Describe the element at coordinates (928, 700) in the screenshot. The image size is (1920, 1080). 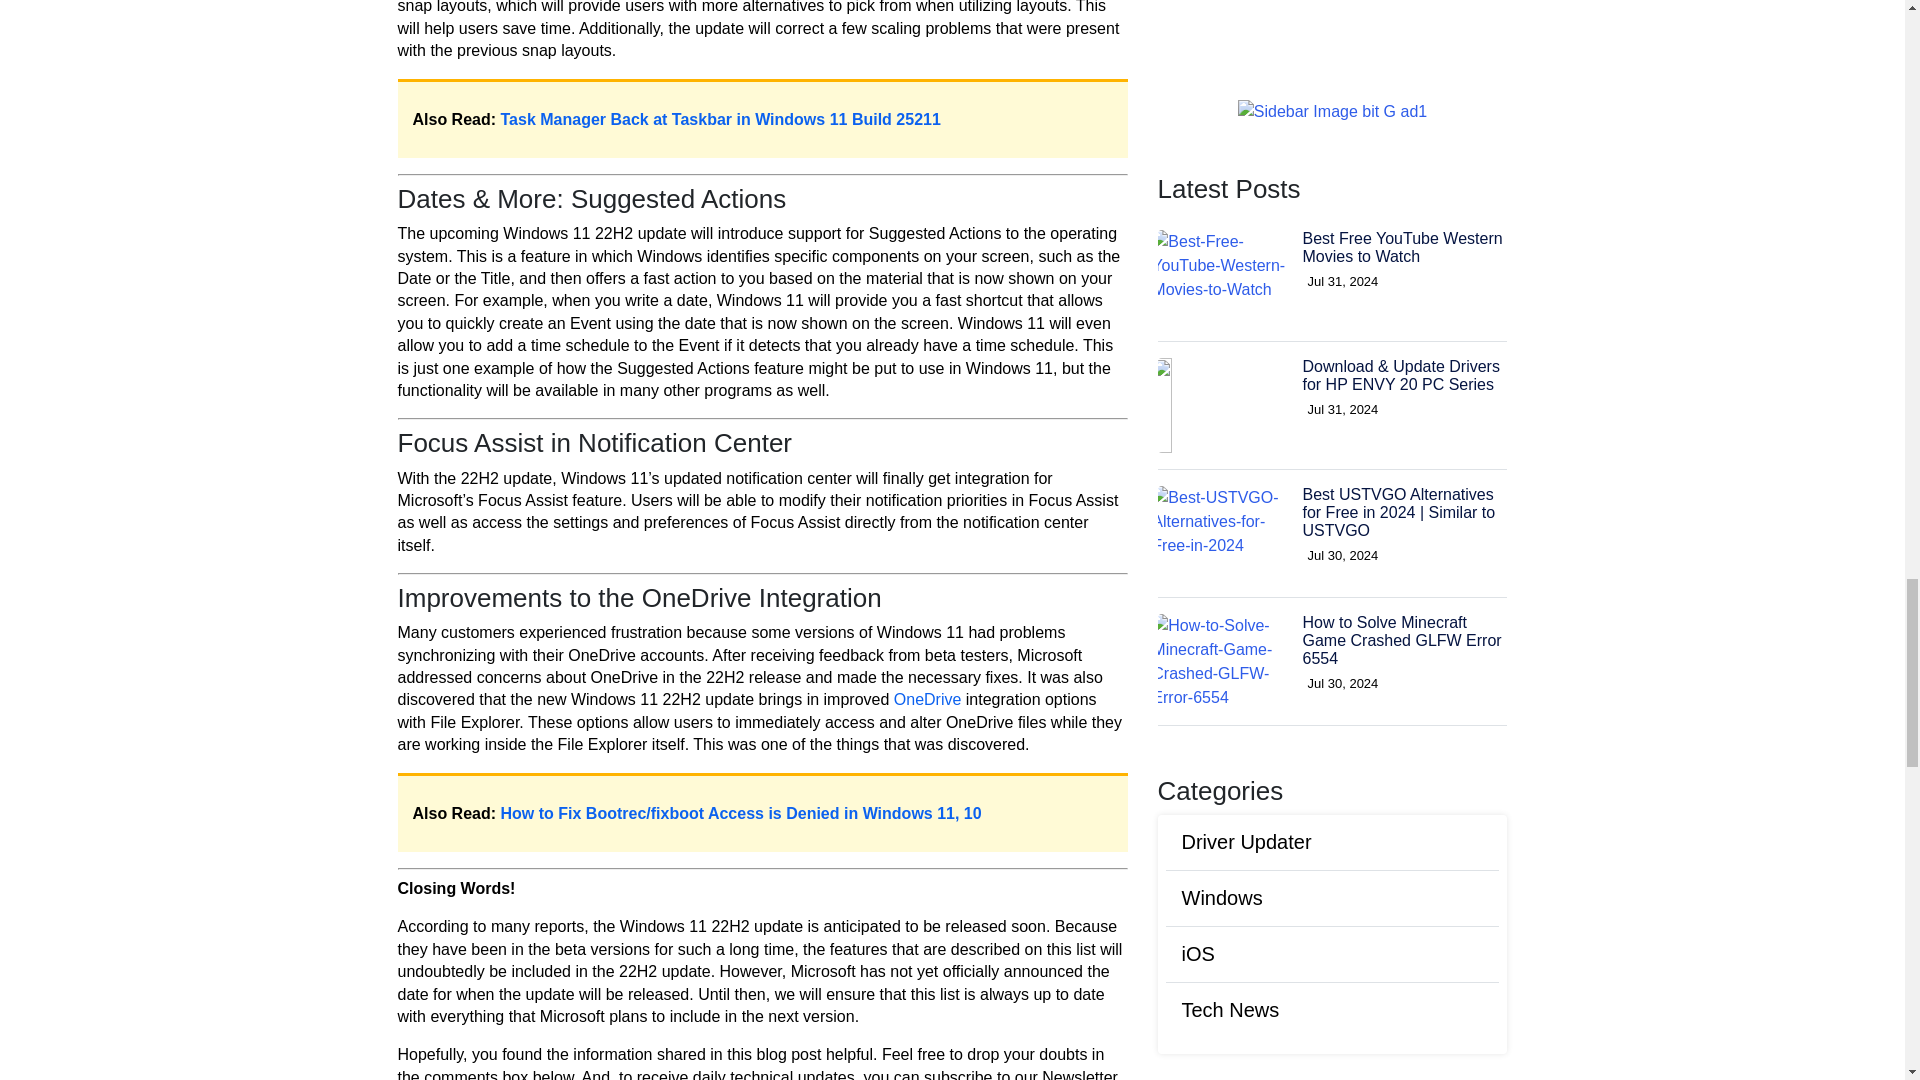
I see `OneDrive` at that location.